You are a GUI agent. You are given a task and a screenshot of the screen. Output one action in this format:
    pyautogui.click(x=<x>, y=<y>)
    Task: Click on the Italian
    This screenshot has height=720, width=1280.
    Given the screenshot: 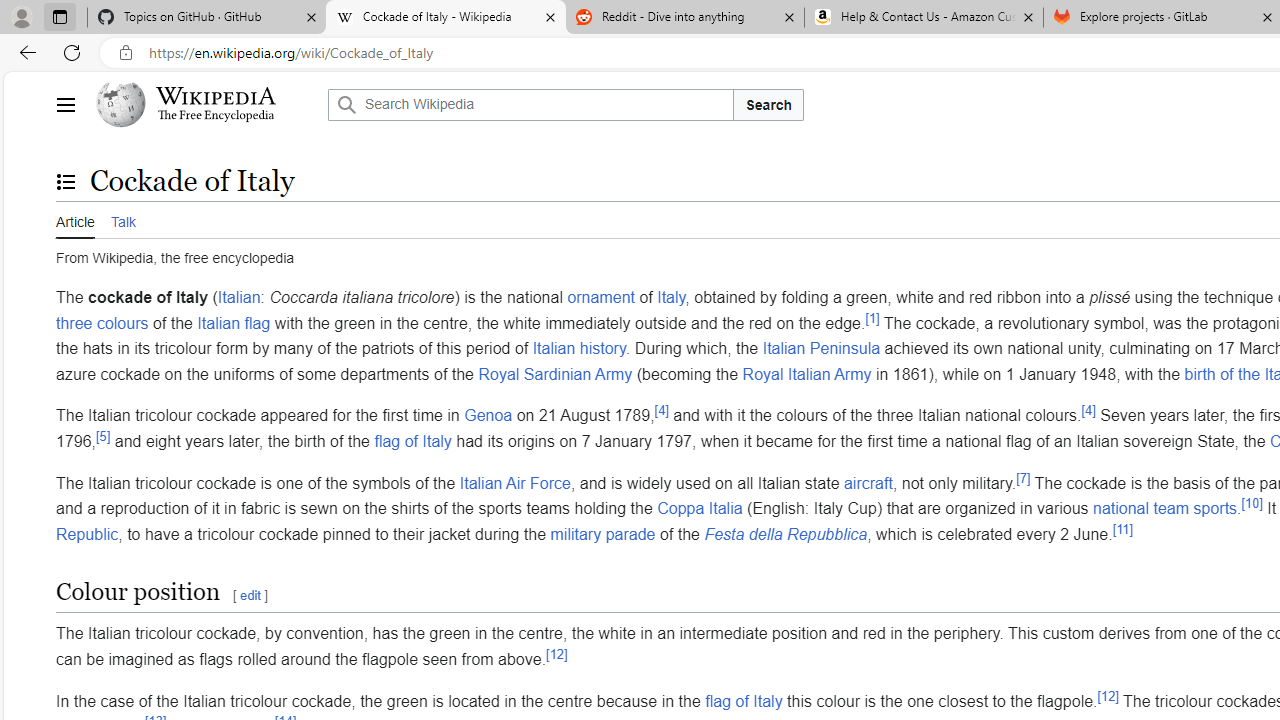 What is the action you would take?
    pyautogui.click(x=239, y=297)
    